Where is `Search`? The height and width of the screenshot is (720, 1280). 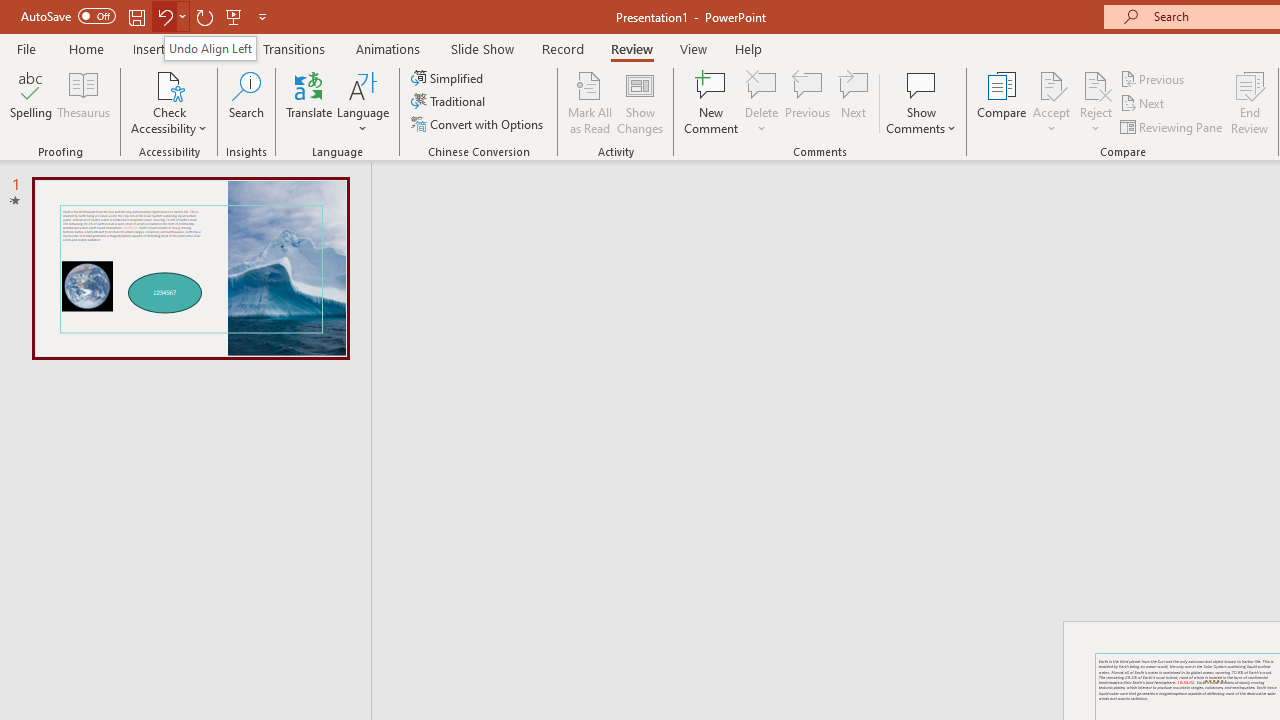 Search is located at coordinates (246, 102).